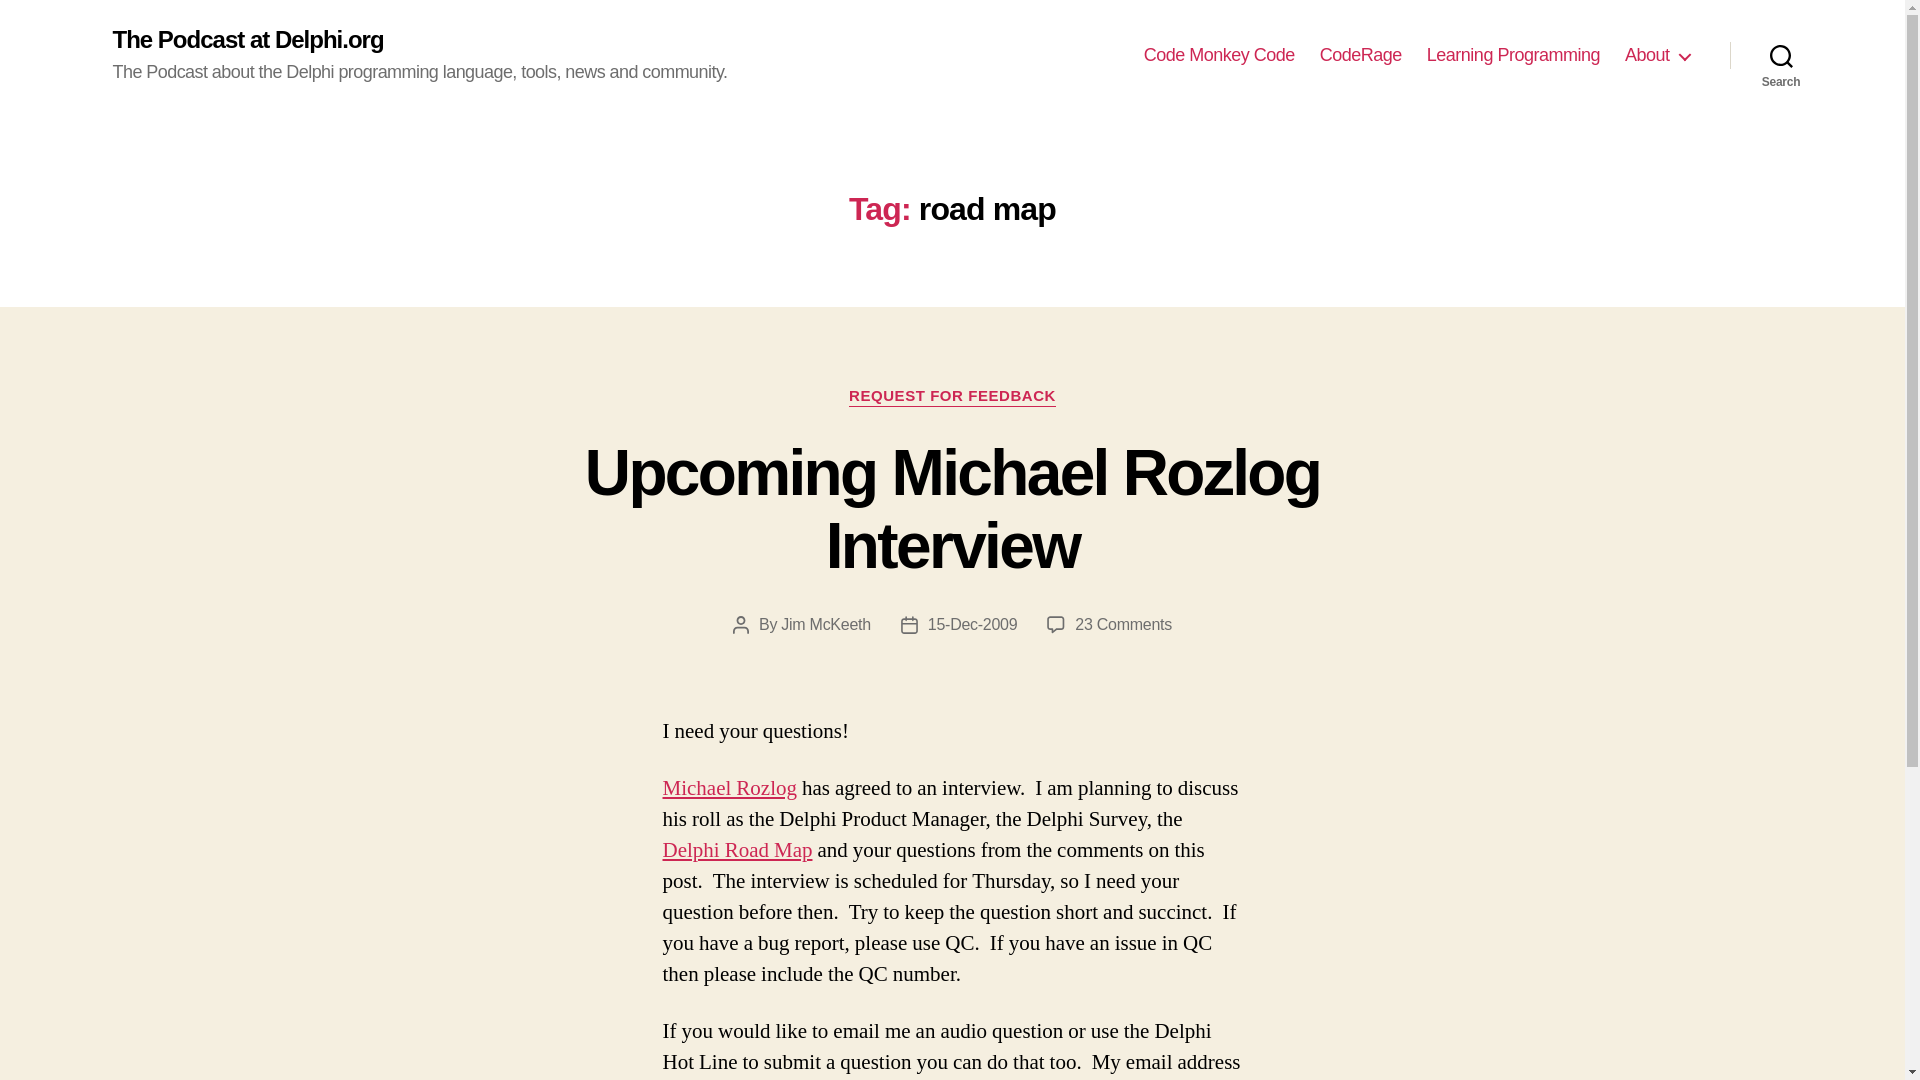 Image resolution: width=1920 pixels, height=1080 pixels. Describe the element at coordinates (972, 624) in the screenshot. I see `Code Monkey Code` at that location.